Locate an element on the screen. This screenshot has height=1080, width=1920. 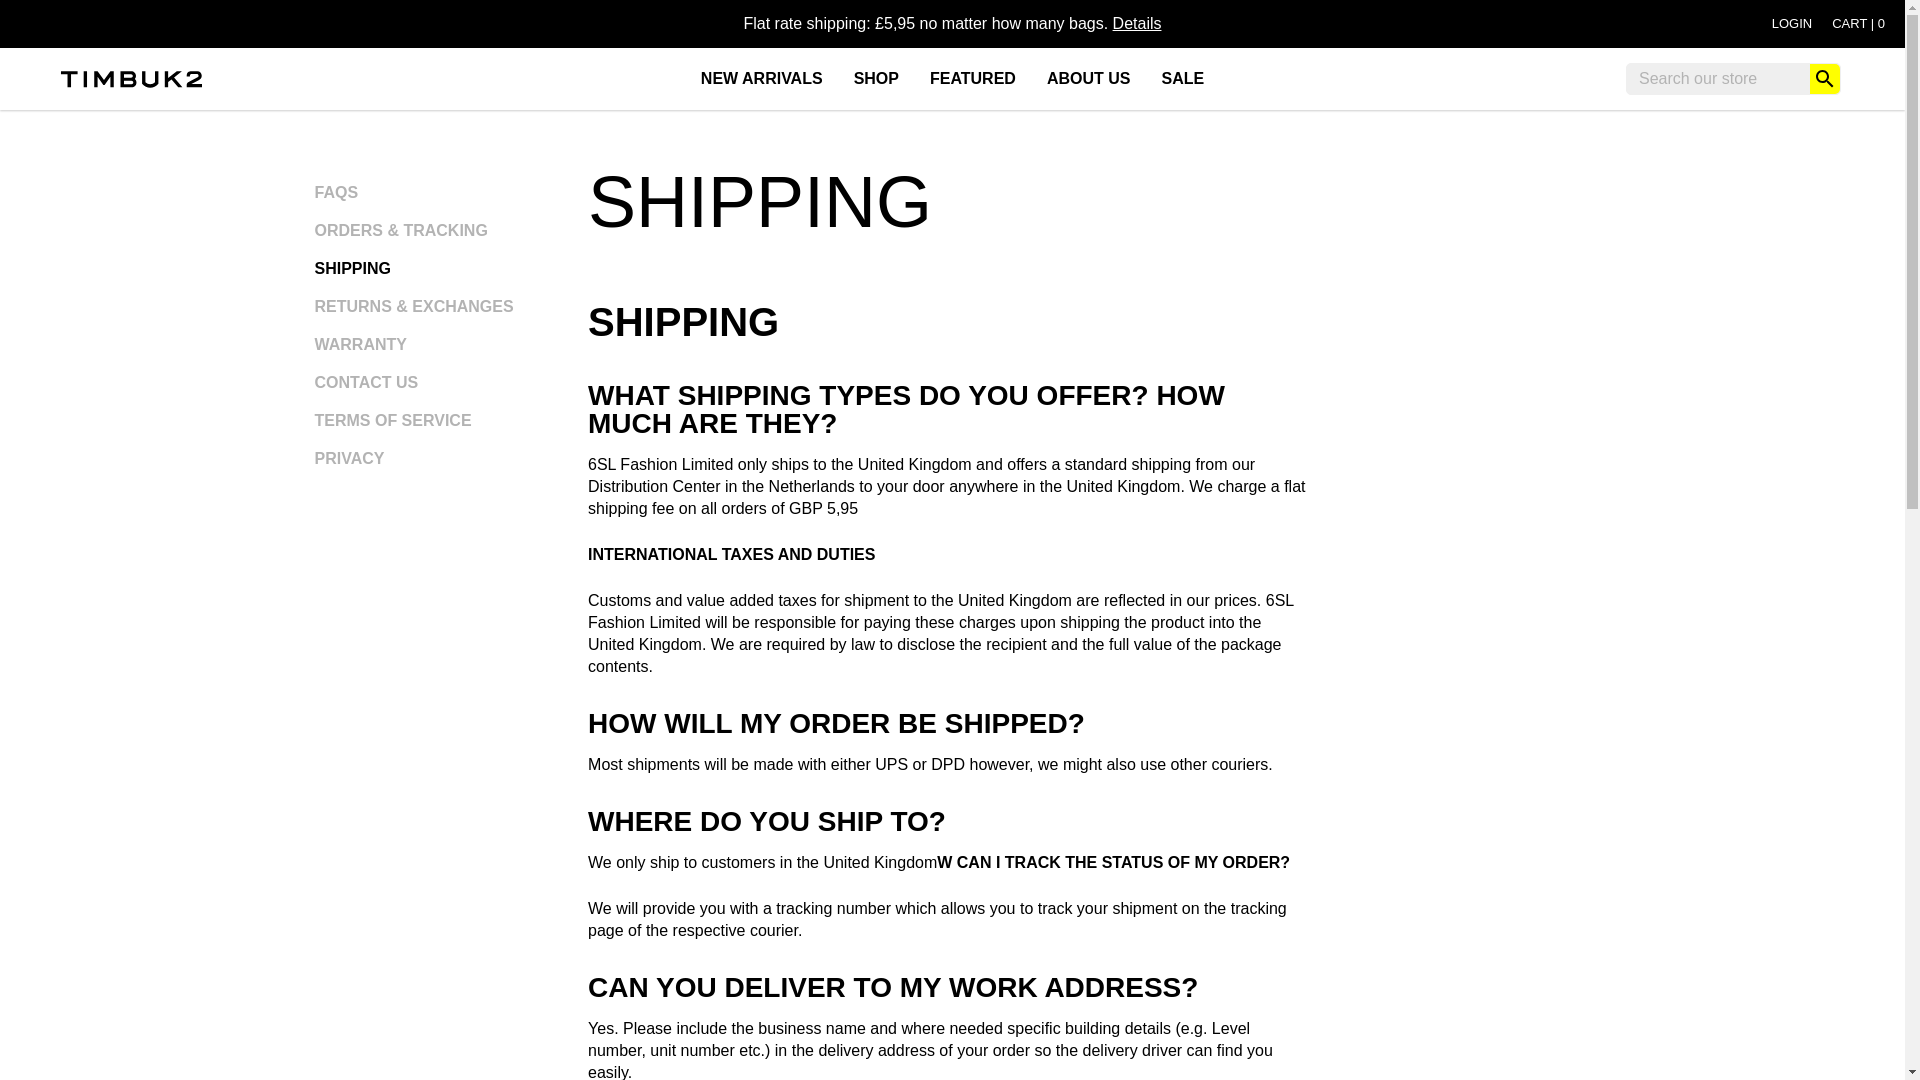
TERMS OF SERVICE is located at coordinates (1792, 23).